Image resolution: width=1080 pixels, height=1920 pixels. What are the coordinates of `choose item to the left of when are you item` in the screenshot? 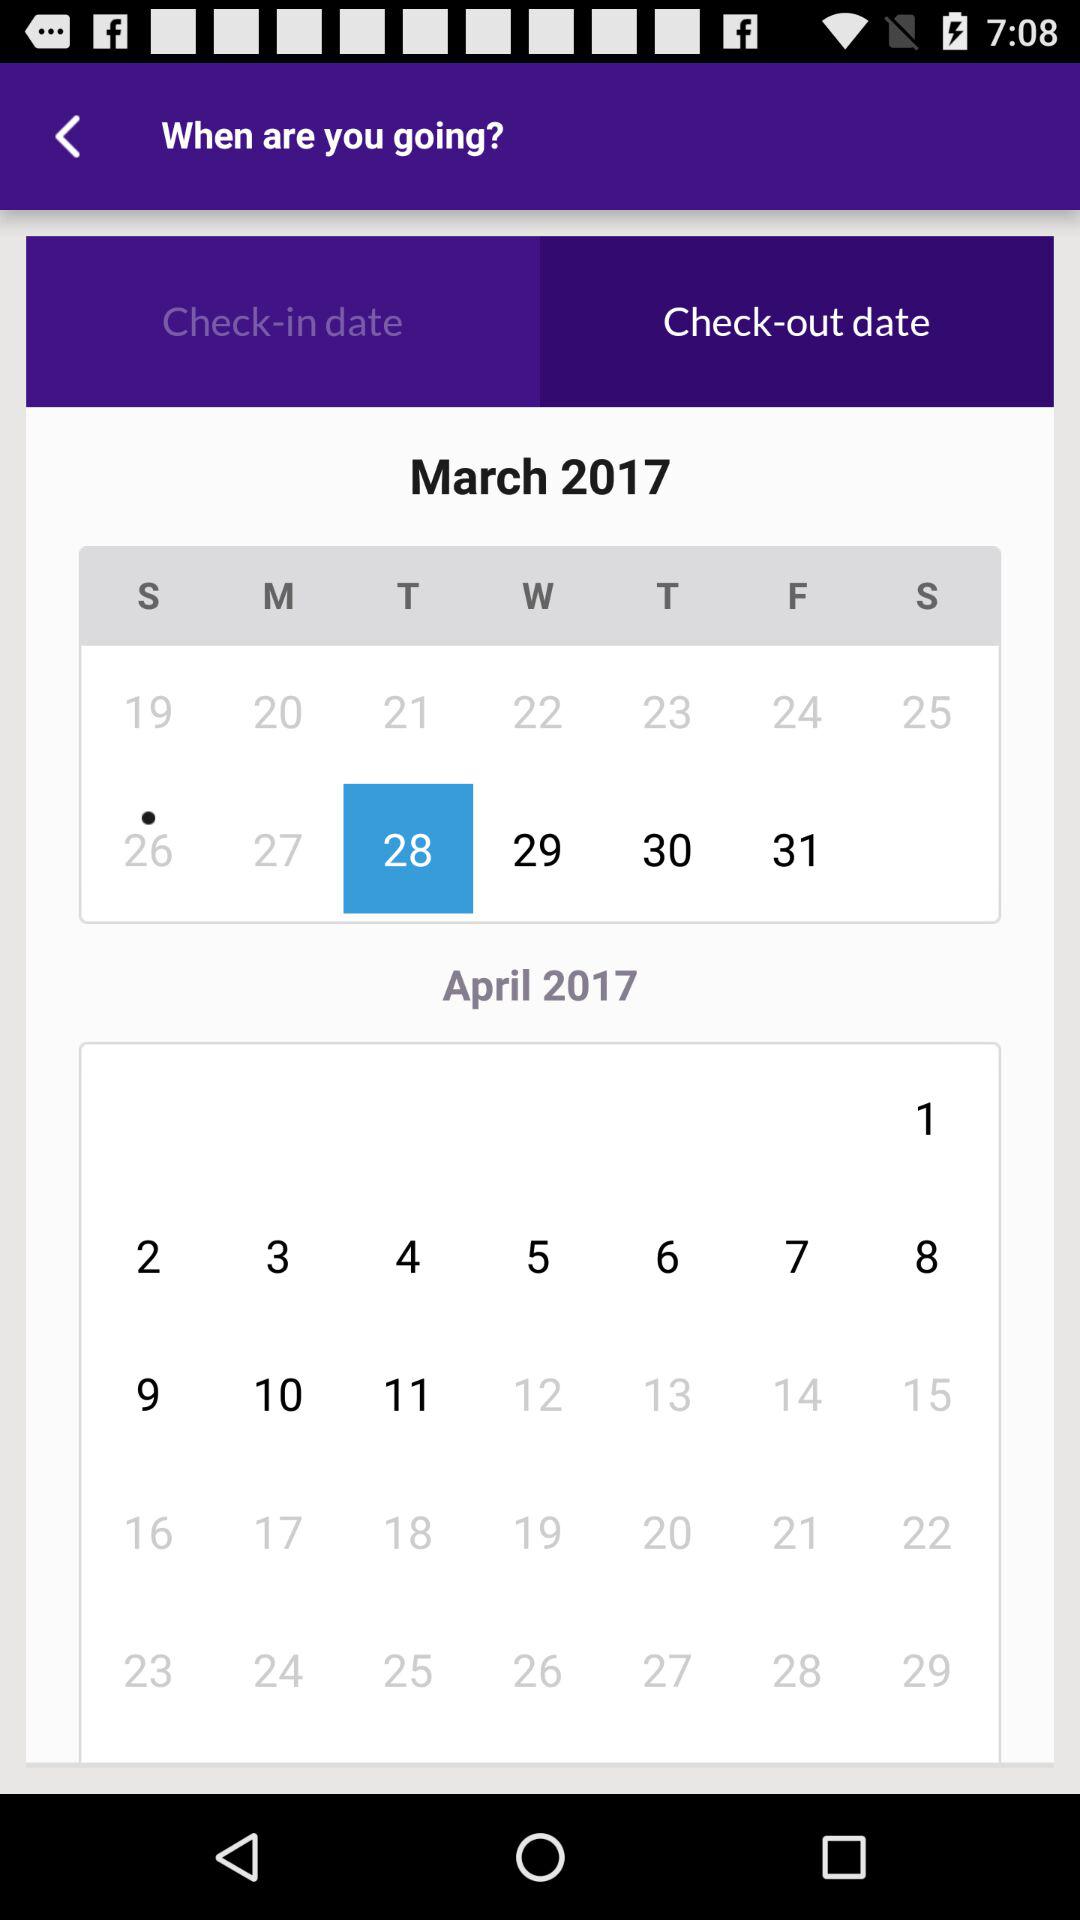 It's located at (73, 136).